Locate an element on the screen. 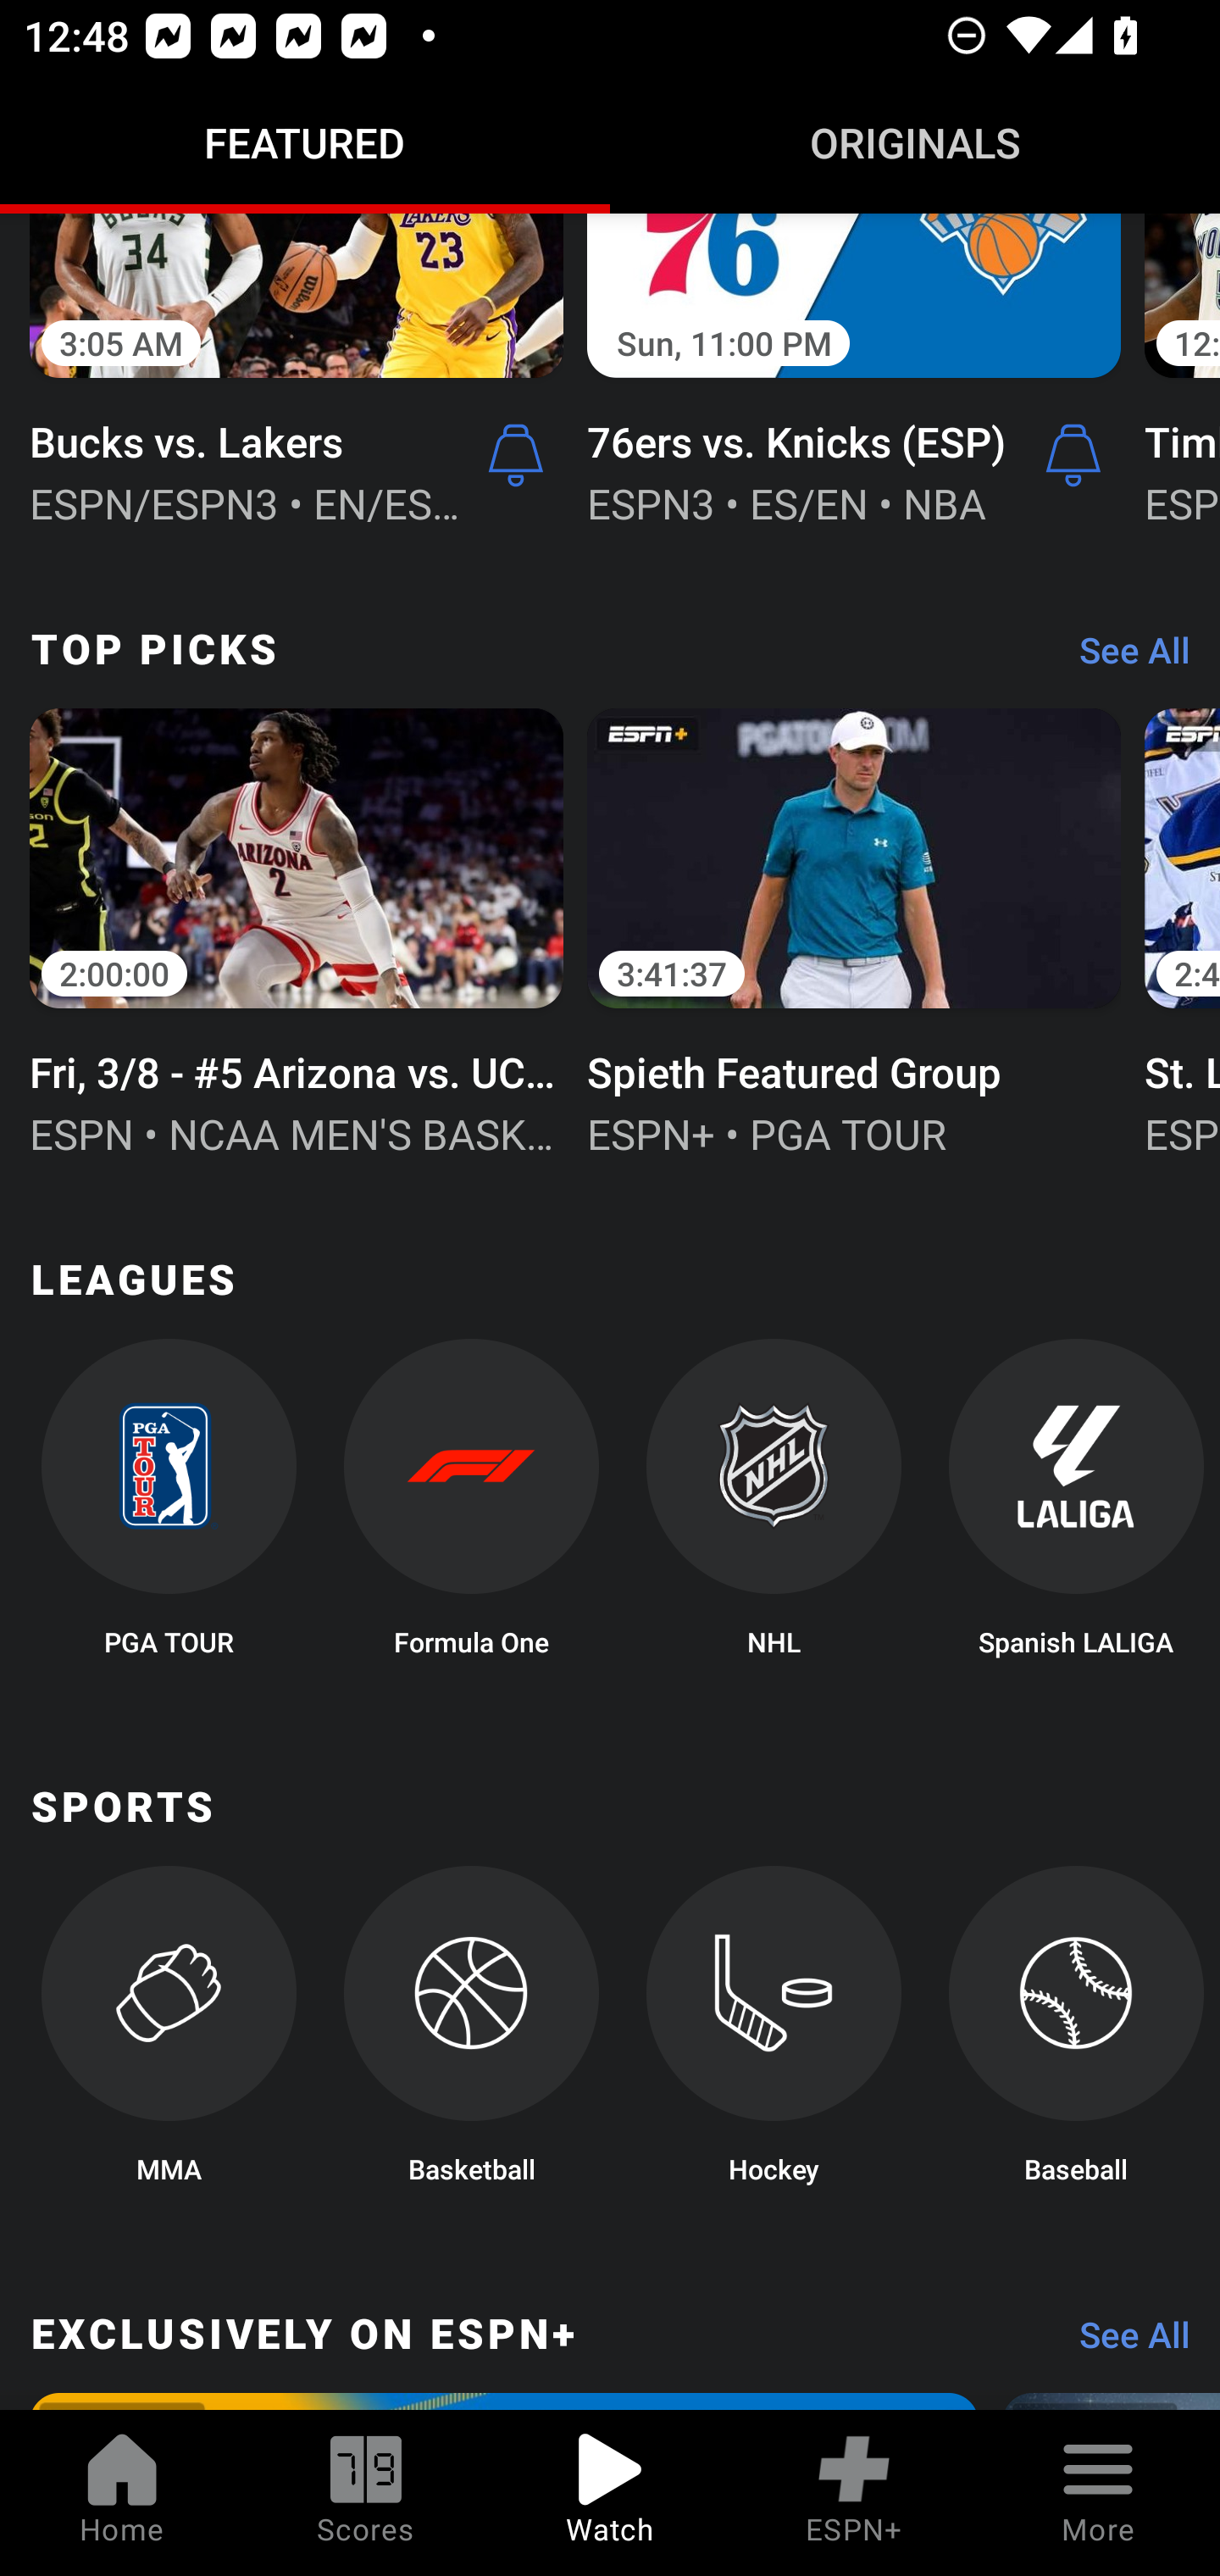 This screenshot has width=1220, height=2576. Alerts is located at coordinates (515, 454).